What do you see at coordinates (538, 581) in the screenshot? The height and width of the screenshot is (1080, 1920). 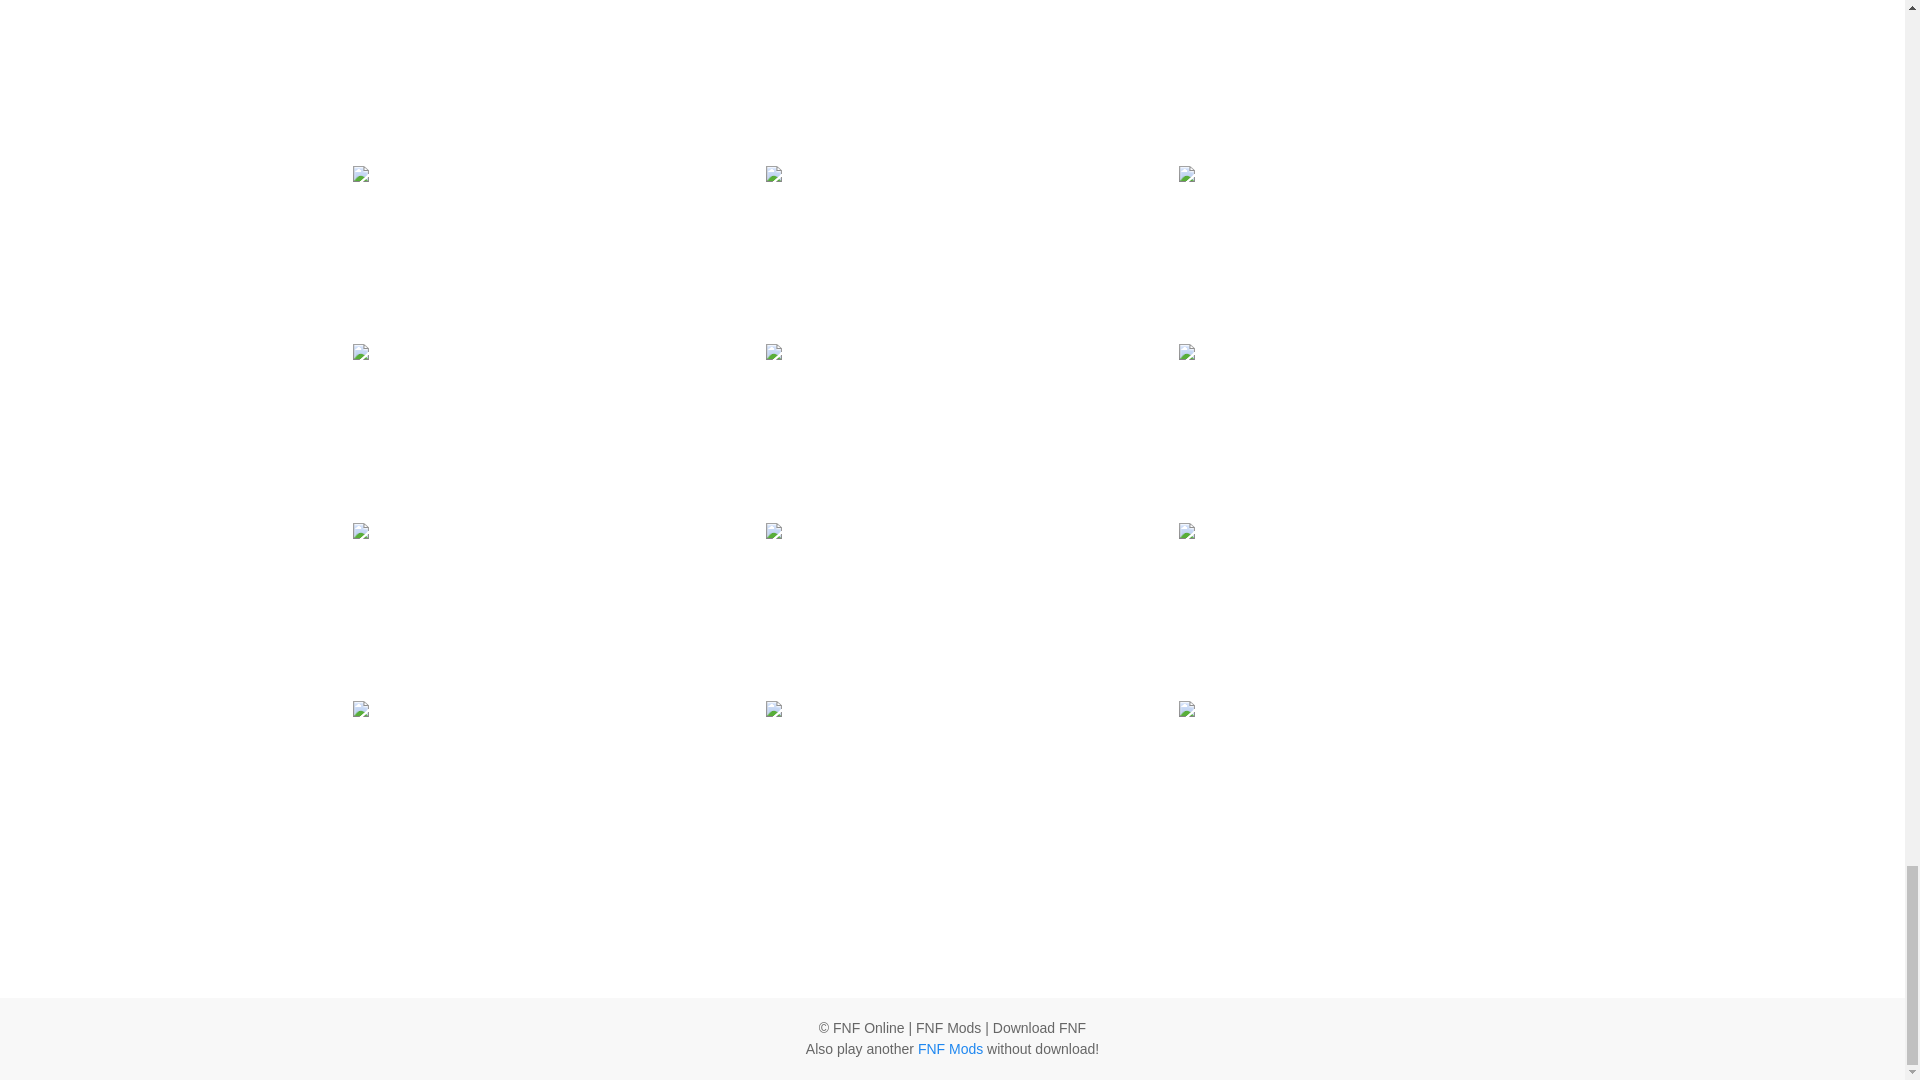 I see `FNF vs Improbable Chaos Mashup Mod` at bounding box center [538, 581].